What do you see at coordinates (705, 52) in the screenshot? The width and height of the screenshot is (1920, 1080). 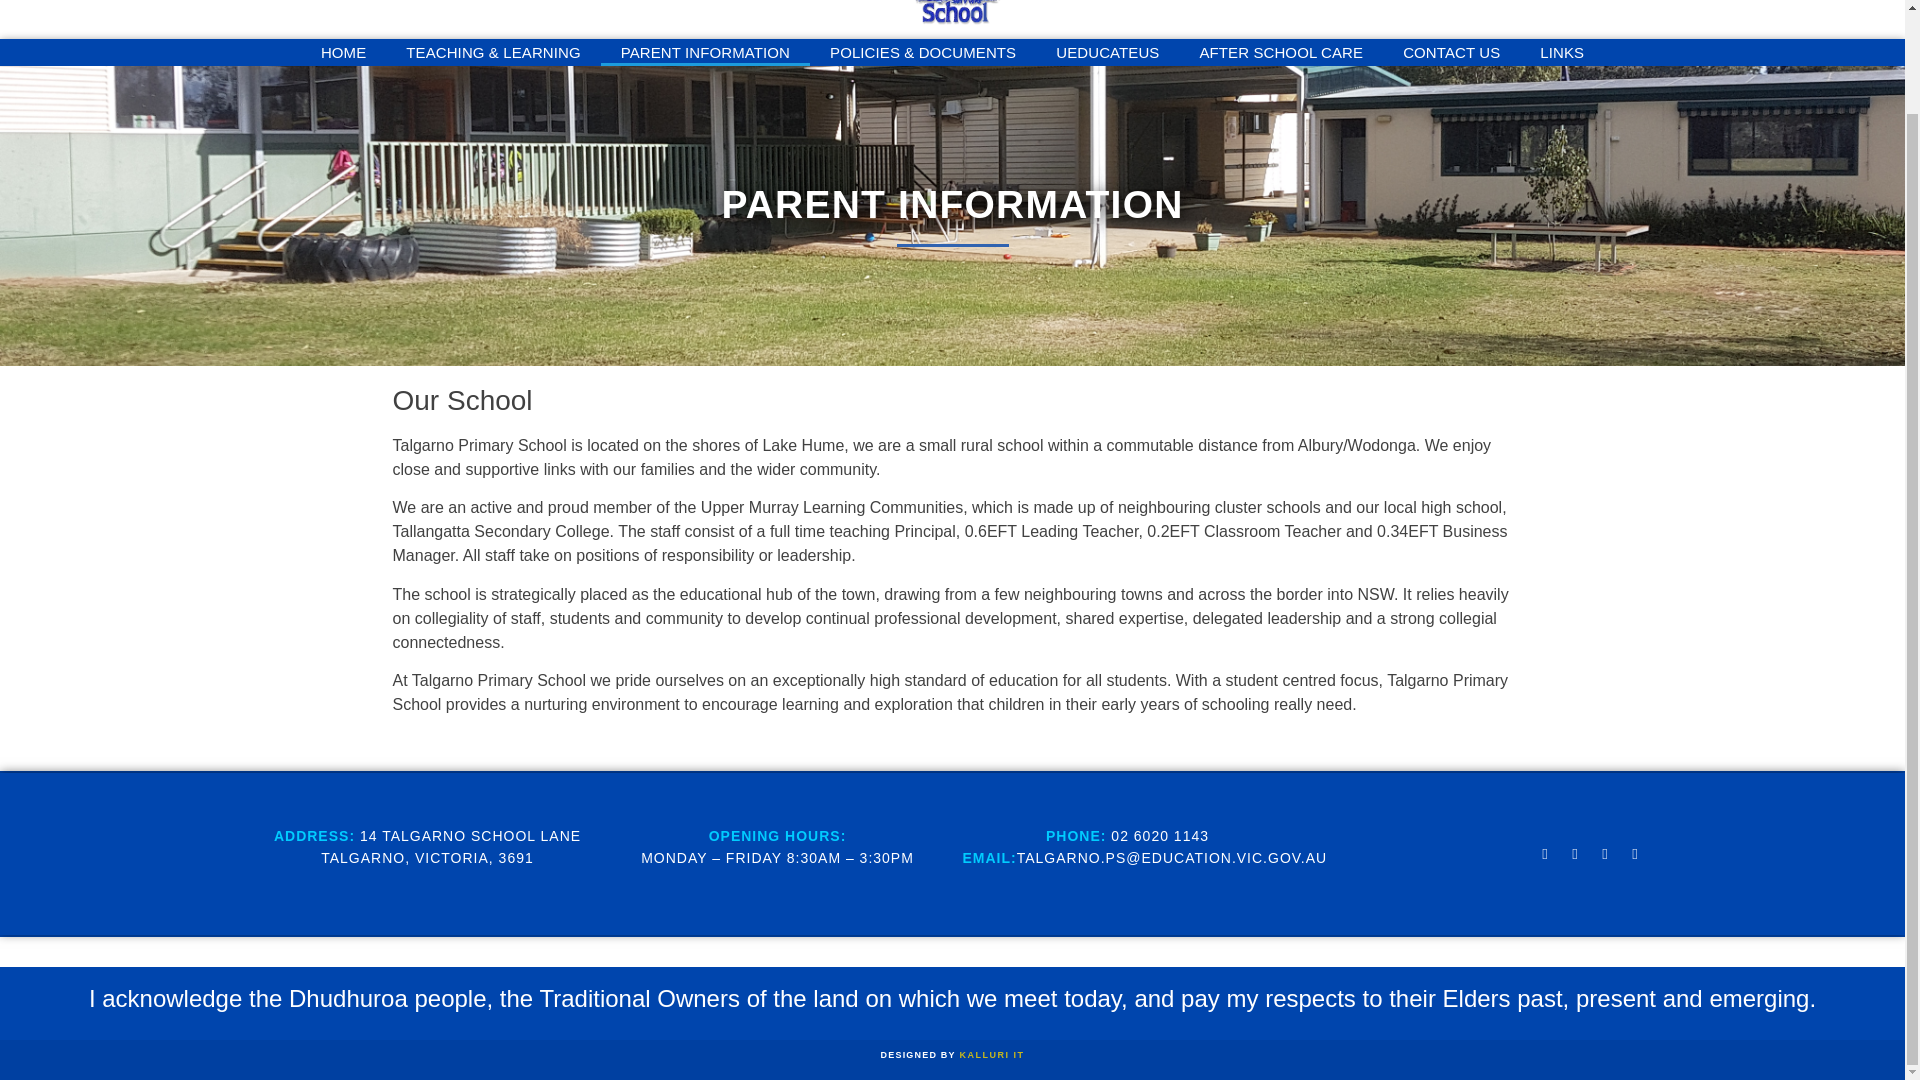 I see `PARENT INFORMATION` at bounding box center [705, 52].